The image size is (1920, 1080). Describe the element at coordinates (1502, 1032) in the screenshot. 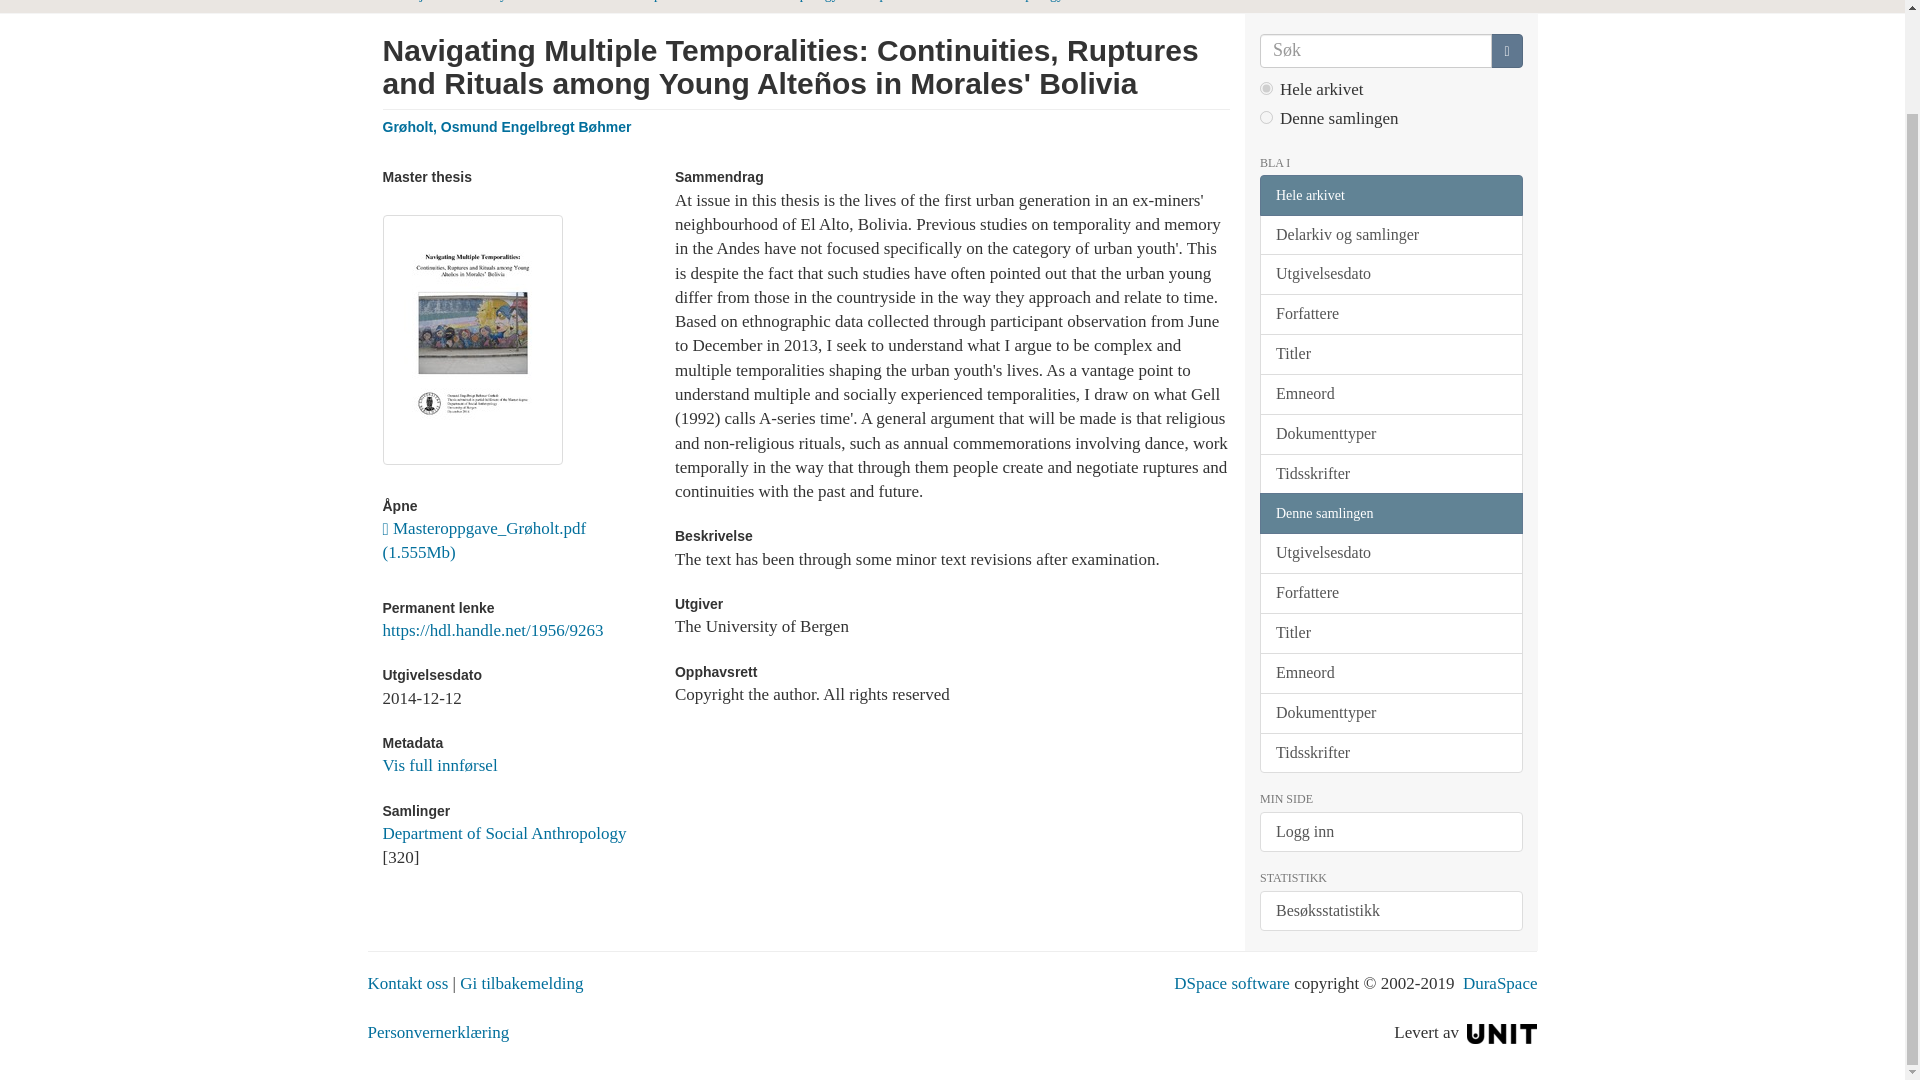

I see `Unit` at that location.